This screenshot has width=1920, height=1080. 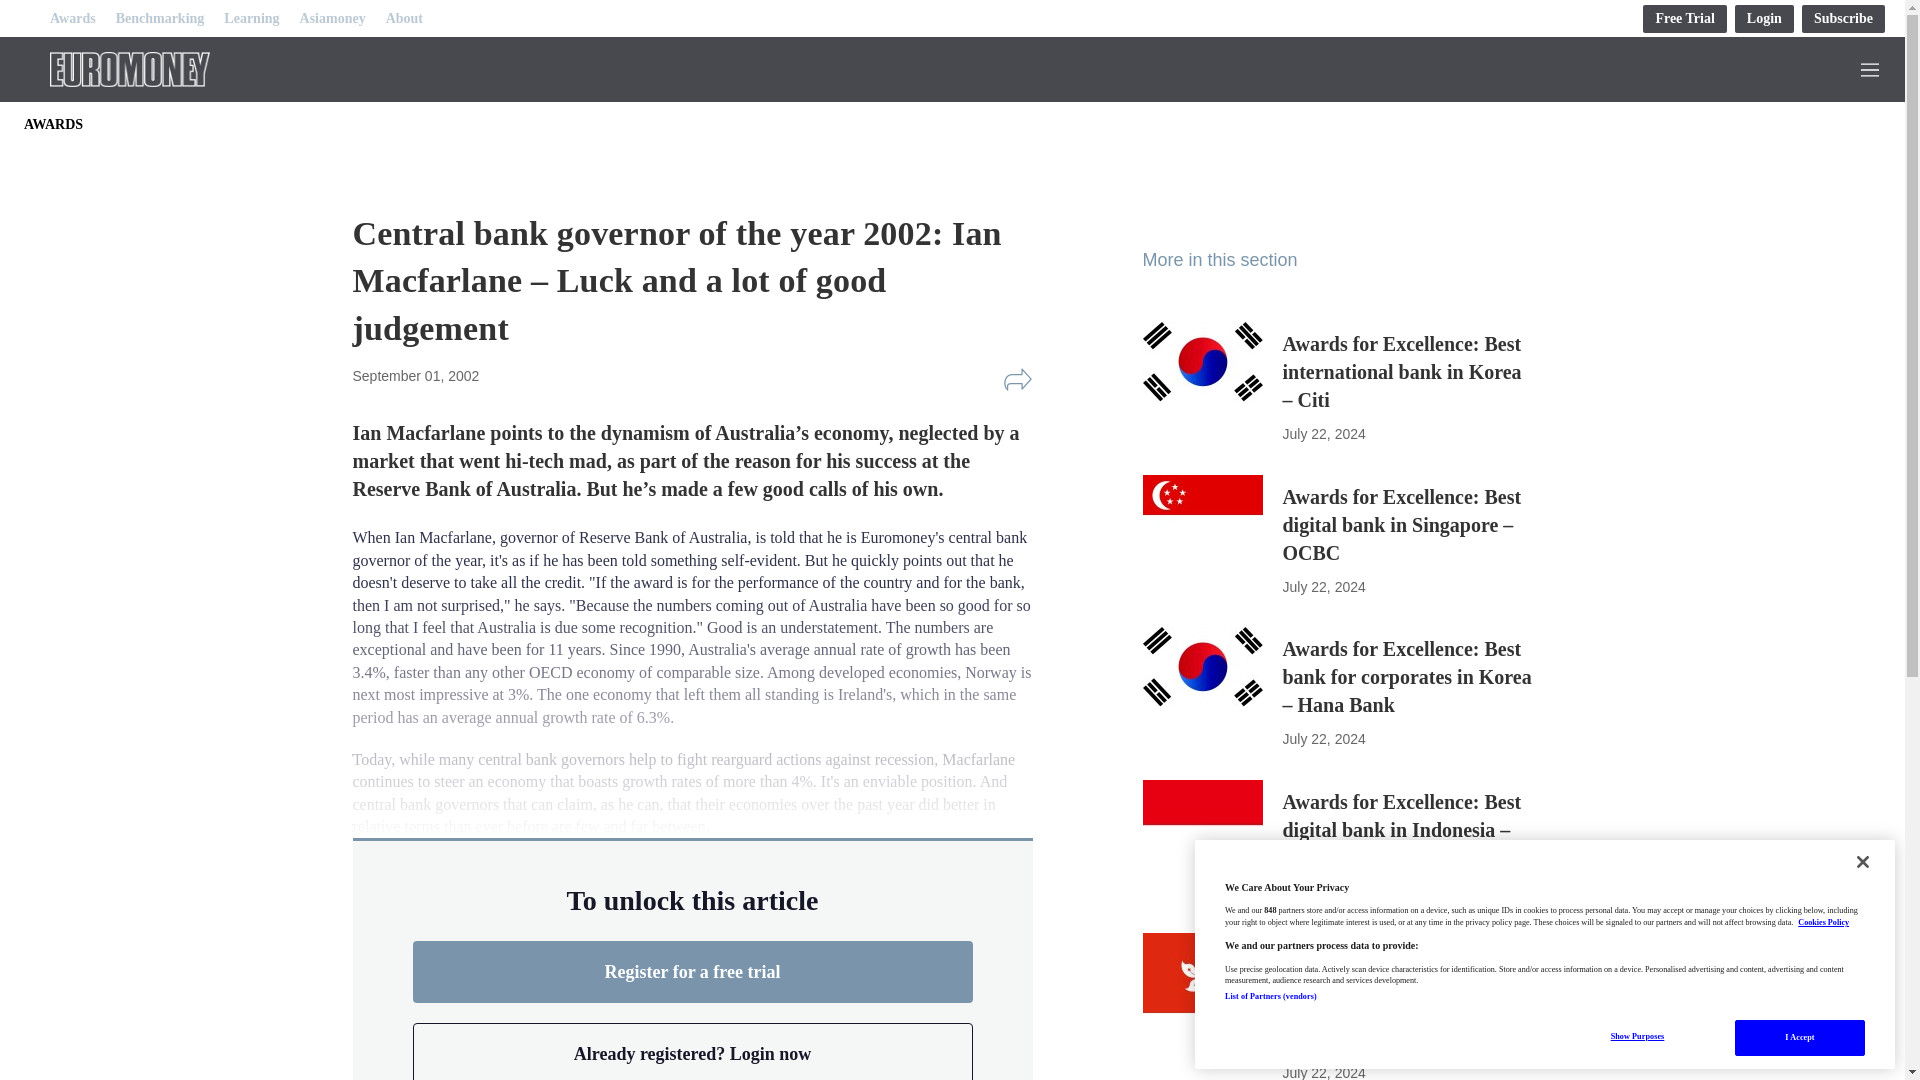 What do you see at coordinates (1017, 380) in the screenshot?
I see `Share` at bounding box center [1017, 380].